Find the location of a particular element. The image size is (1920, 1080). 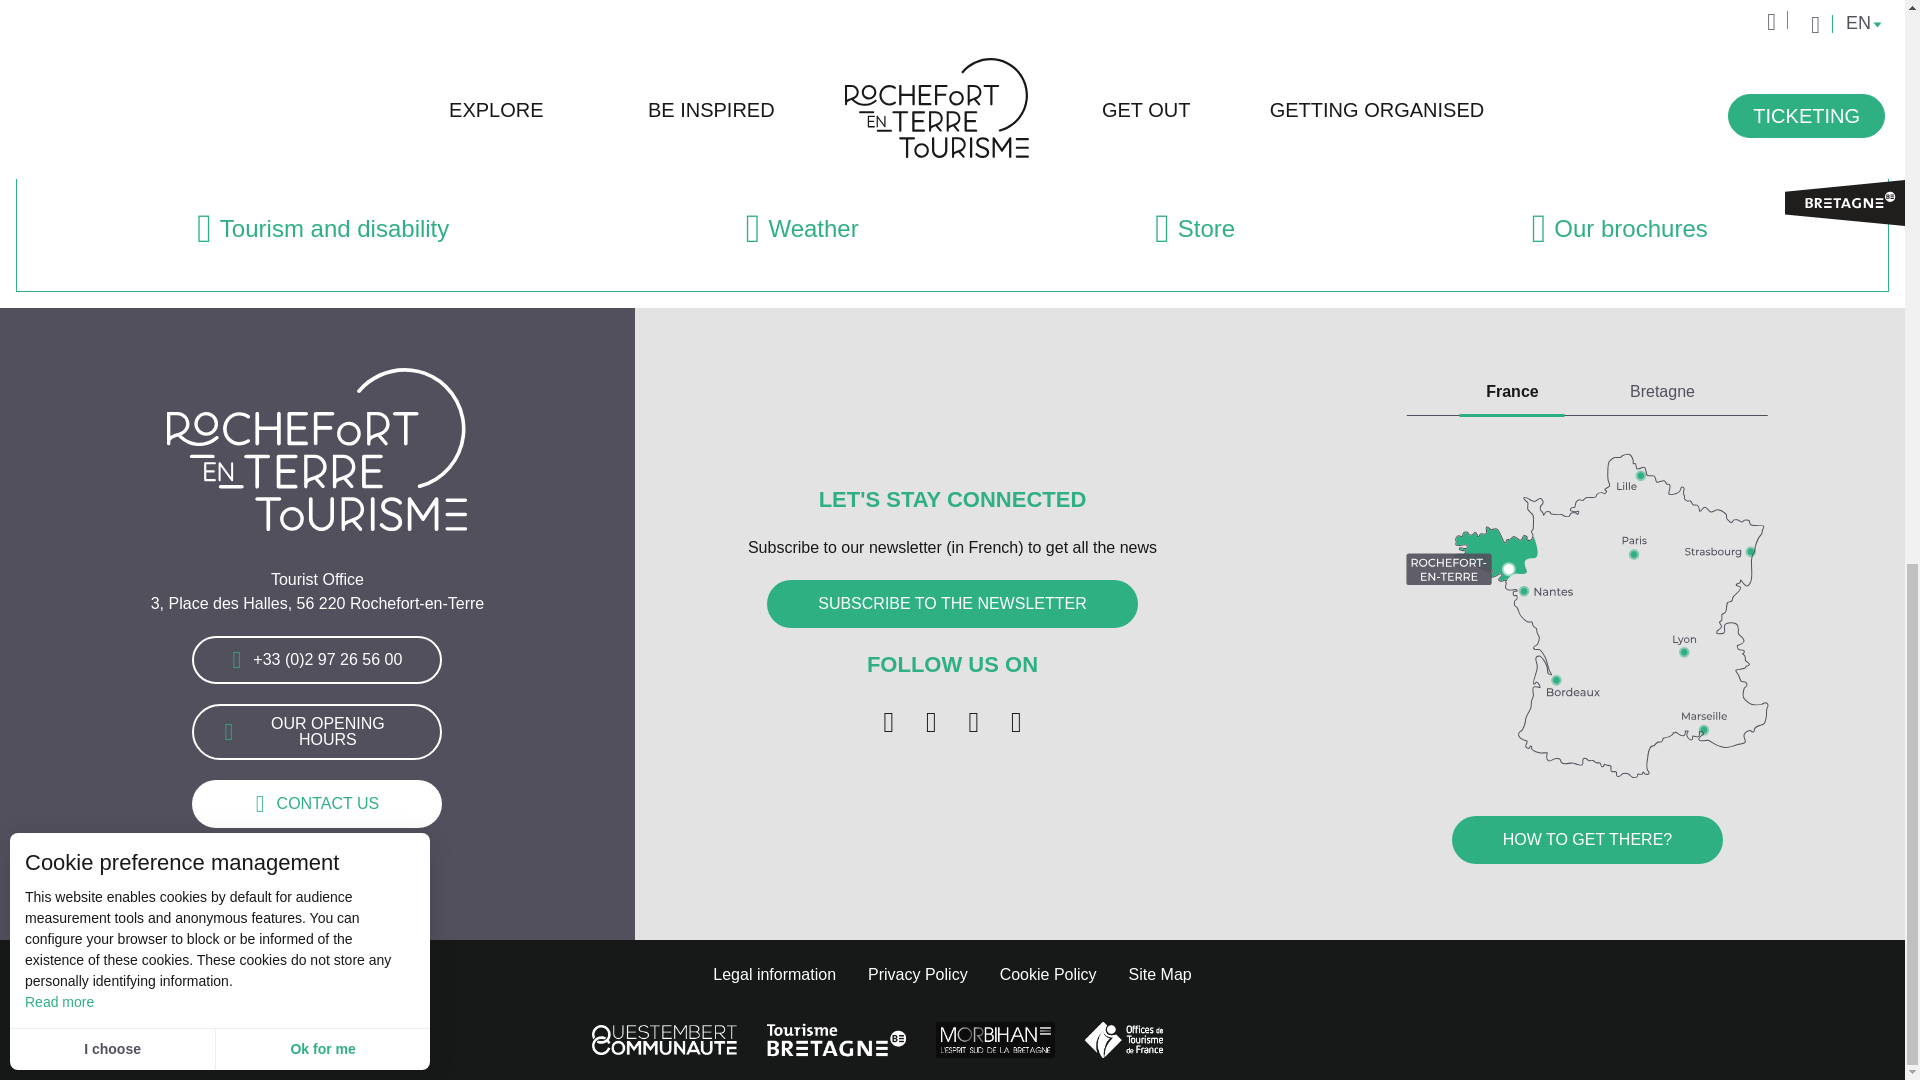

Legal information is located at coordinates (774, 974).